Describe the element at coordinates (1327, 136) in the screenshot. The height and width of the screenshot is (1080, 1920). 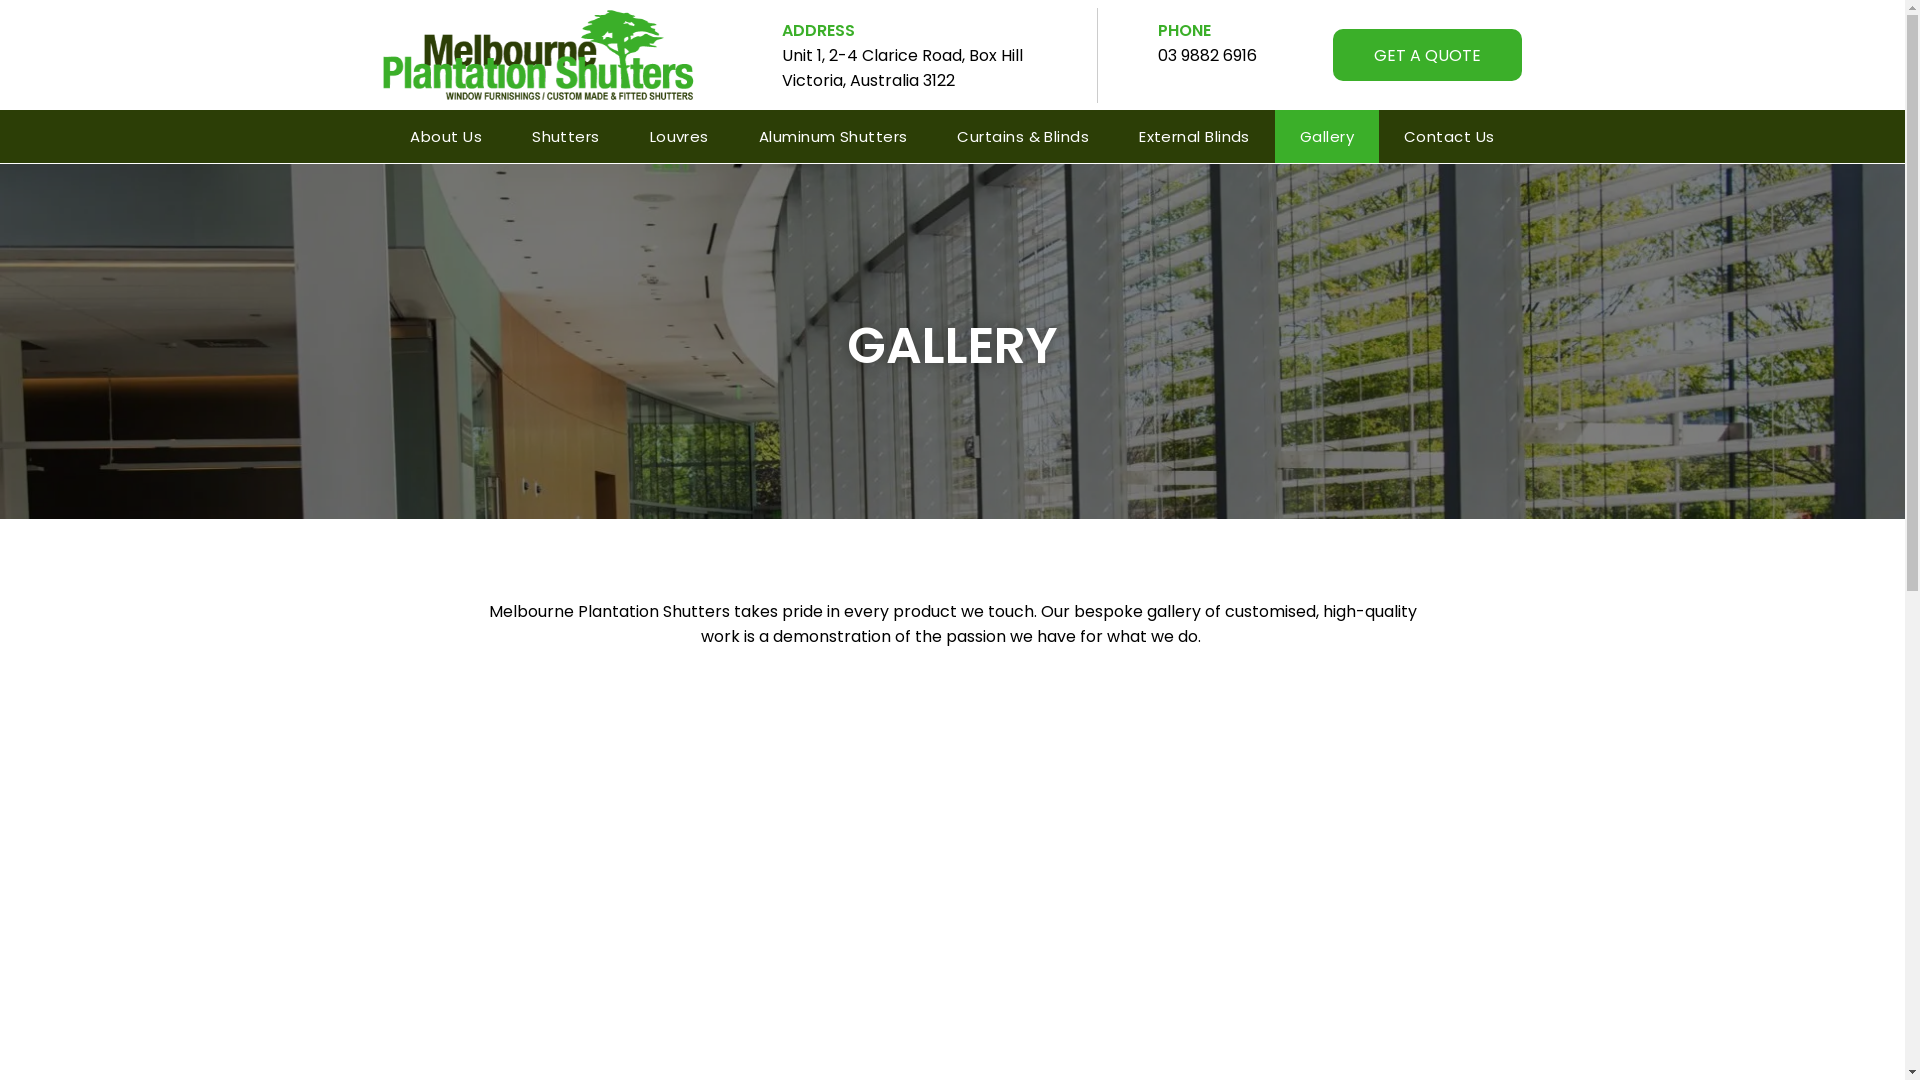
I see `Gallery` at that location.